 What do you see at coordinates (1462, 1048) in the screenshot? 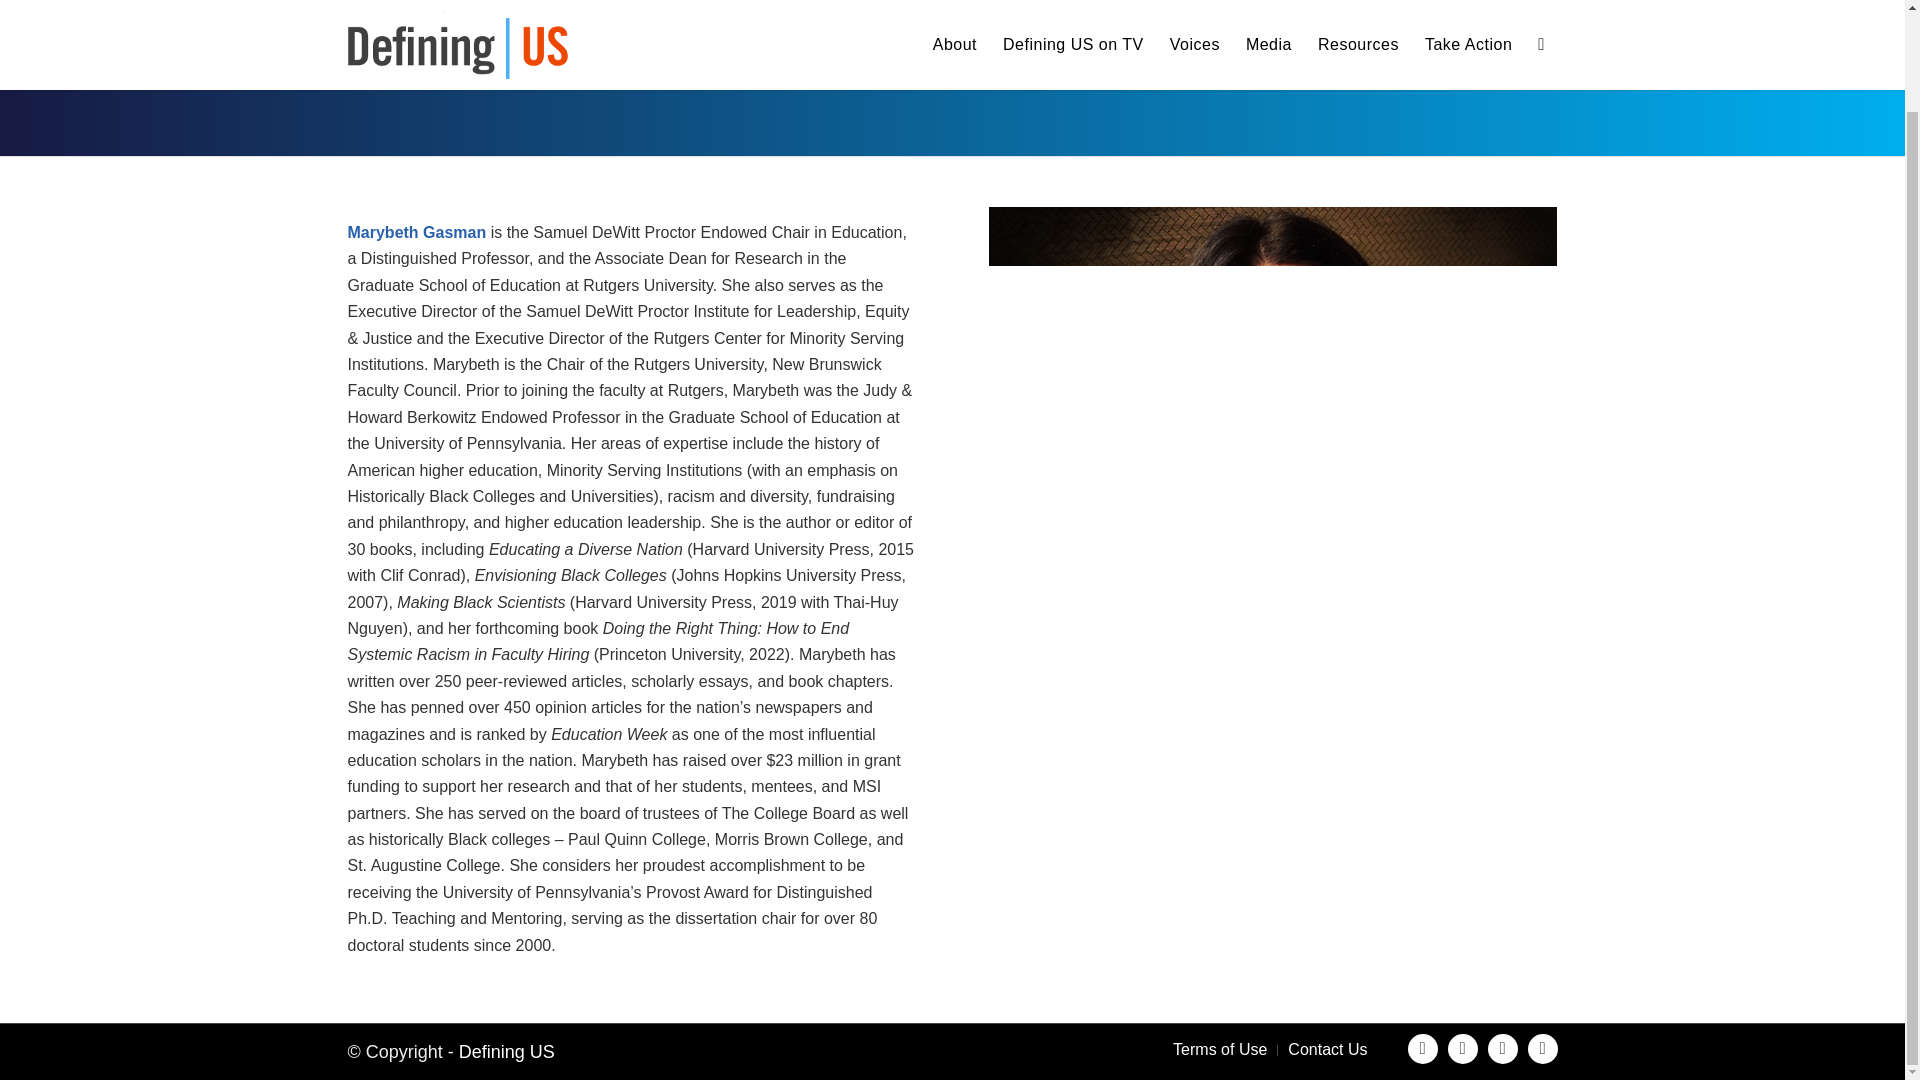
I see `Instagram` at bounding box center [1462, 1048].